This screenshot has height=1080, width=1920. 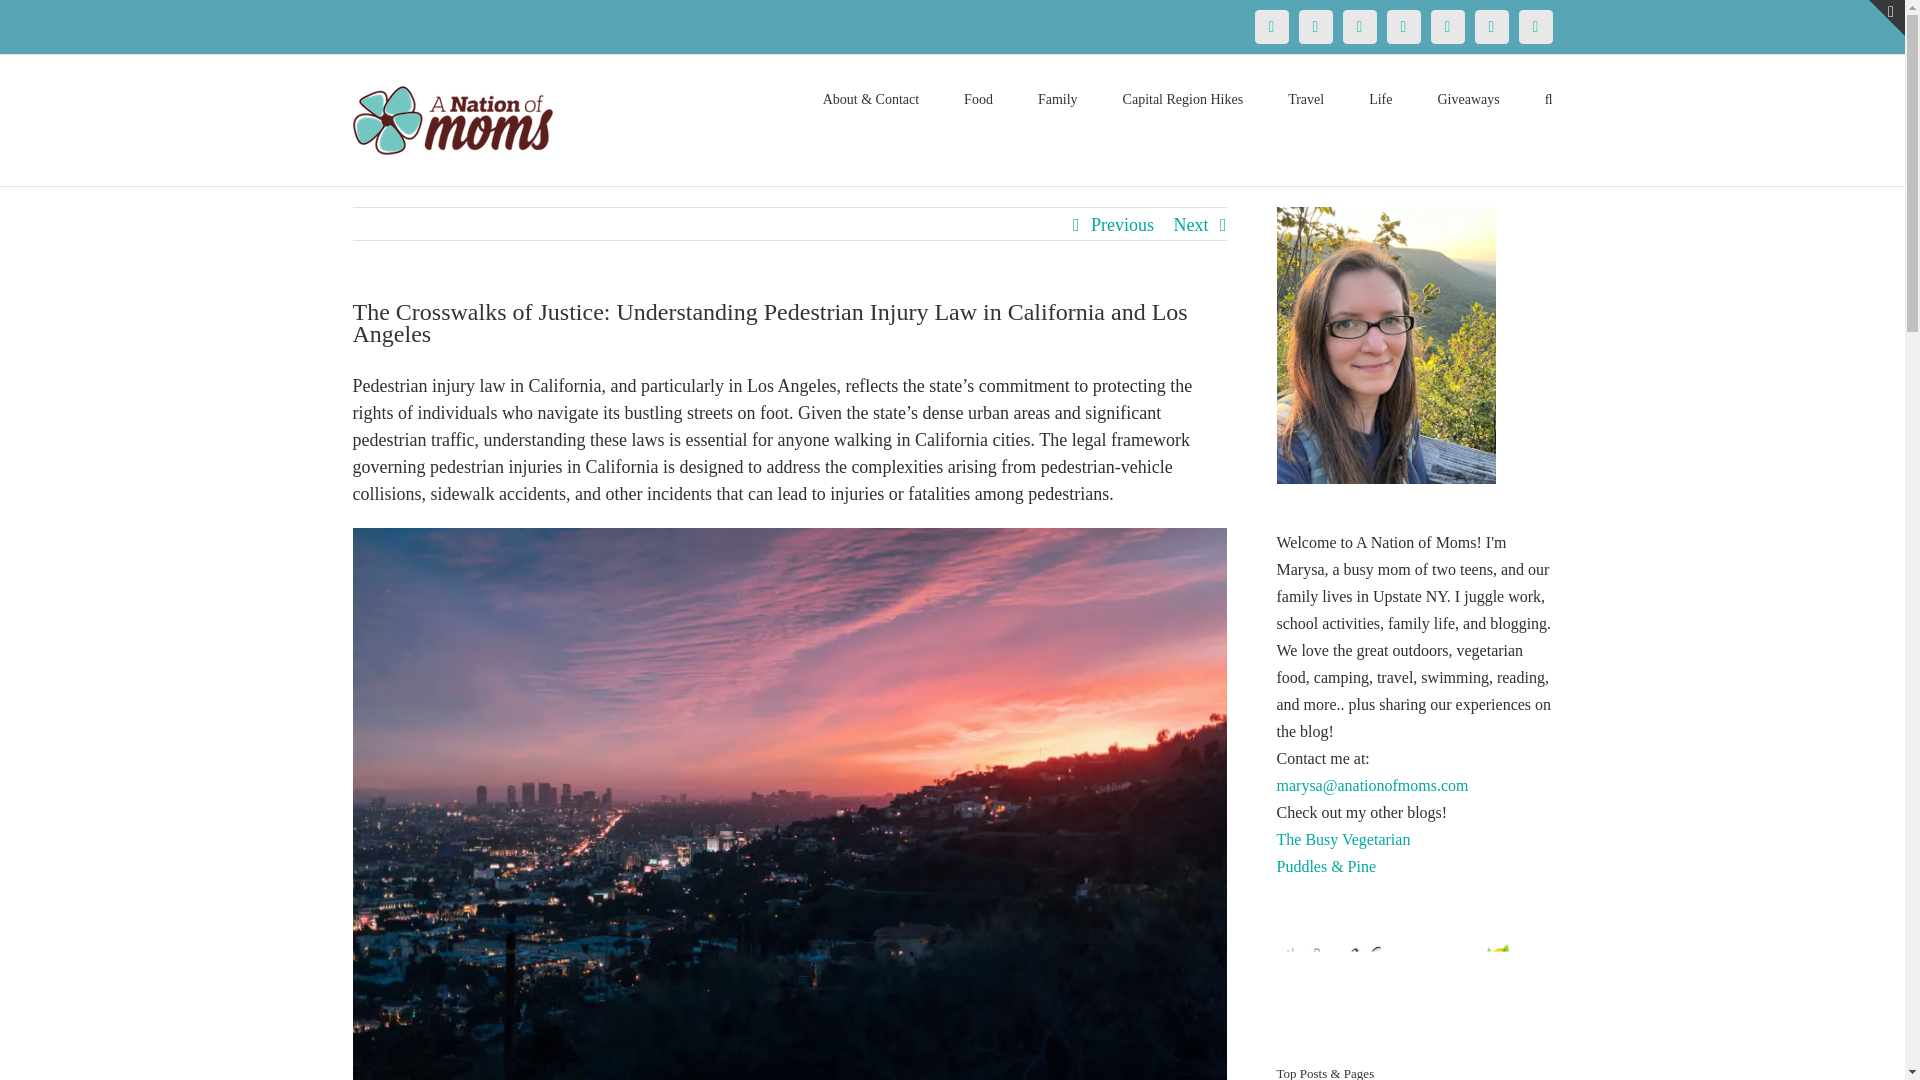 What do you see at coordinates (1446, 26) in the screenshot?
I see `YouTube` at bounding box center [1446, 26].